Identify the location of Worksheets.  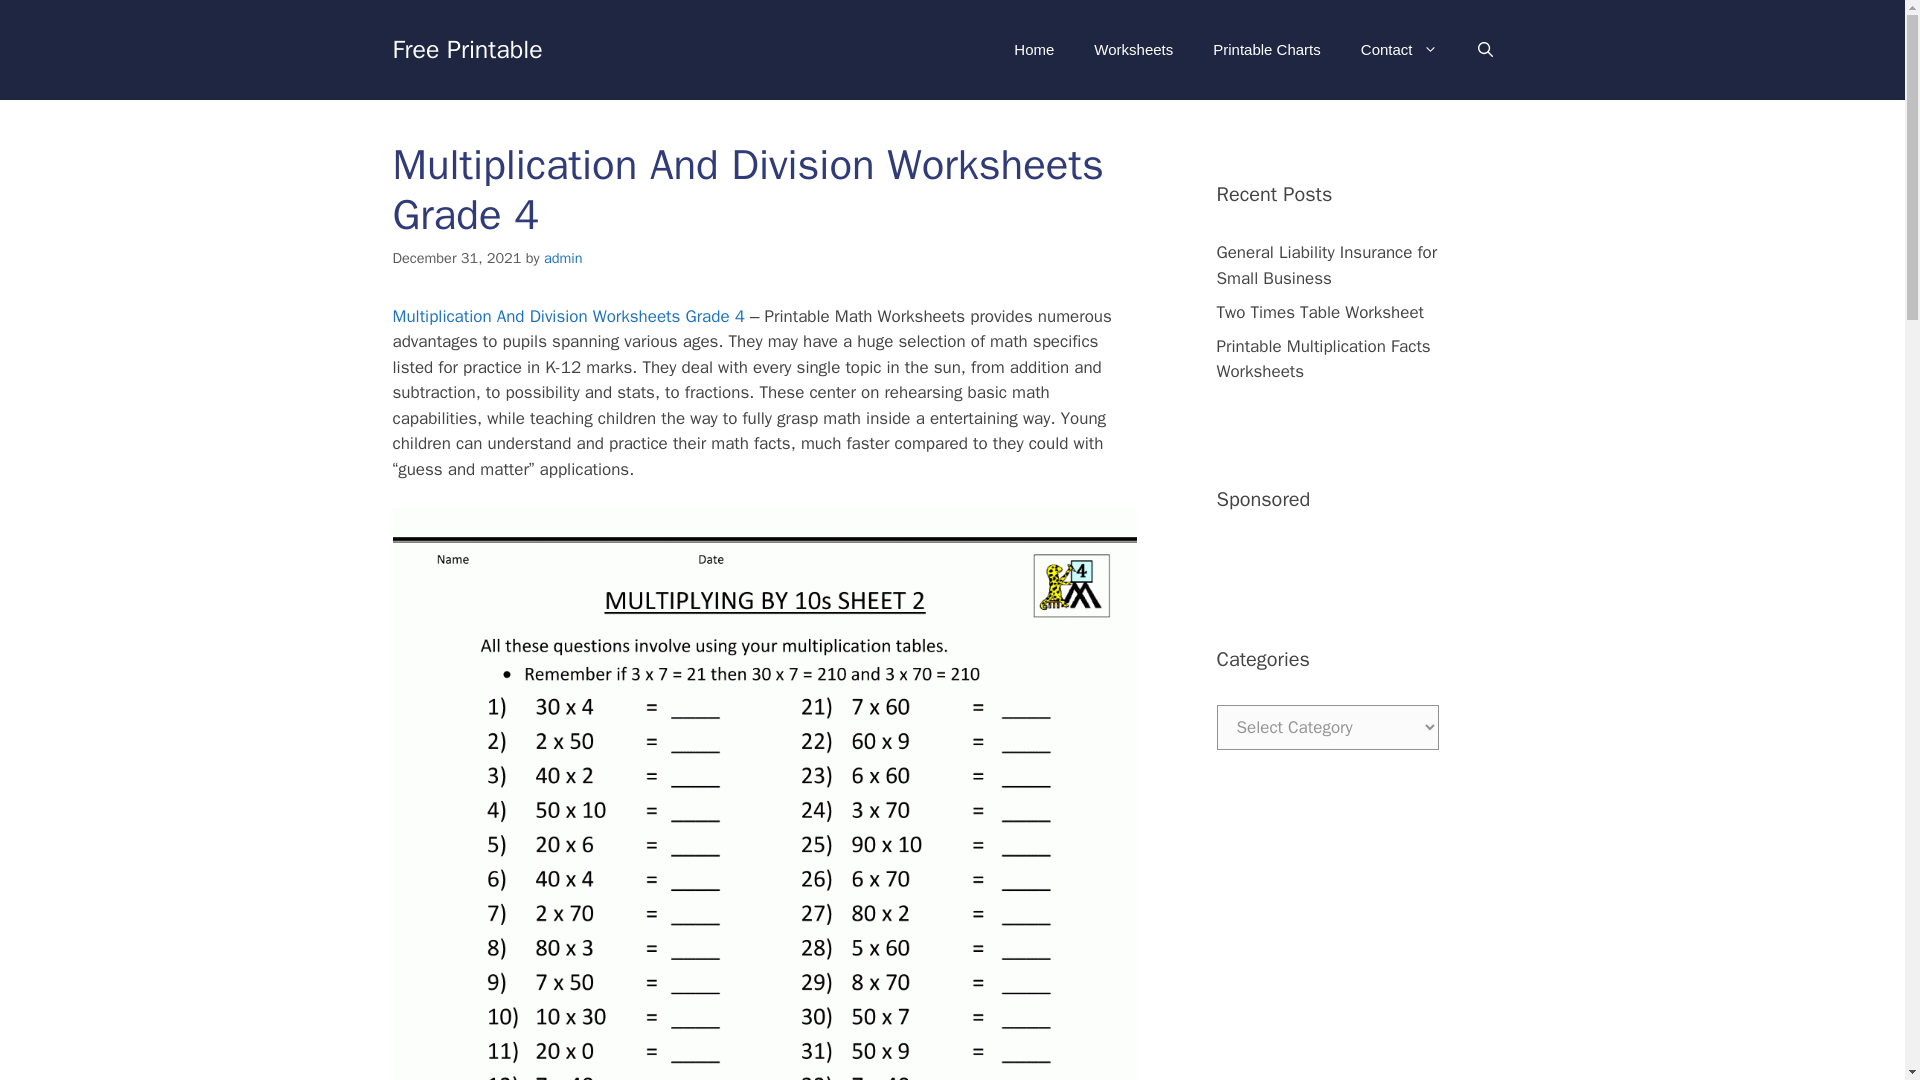
(1132, 50).